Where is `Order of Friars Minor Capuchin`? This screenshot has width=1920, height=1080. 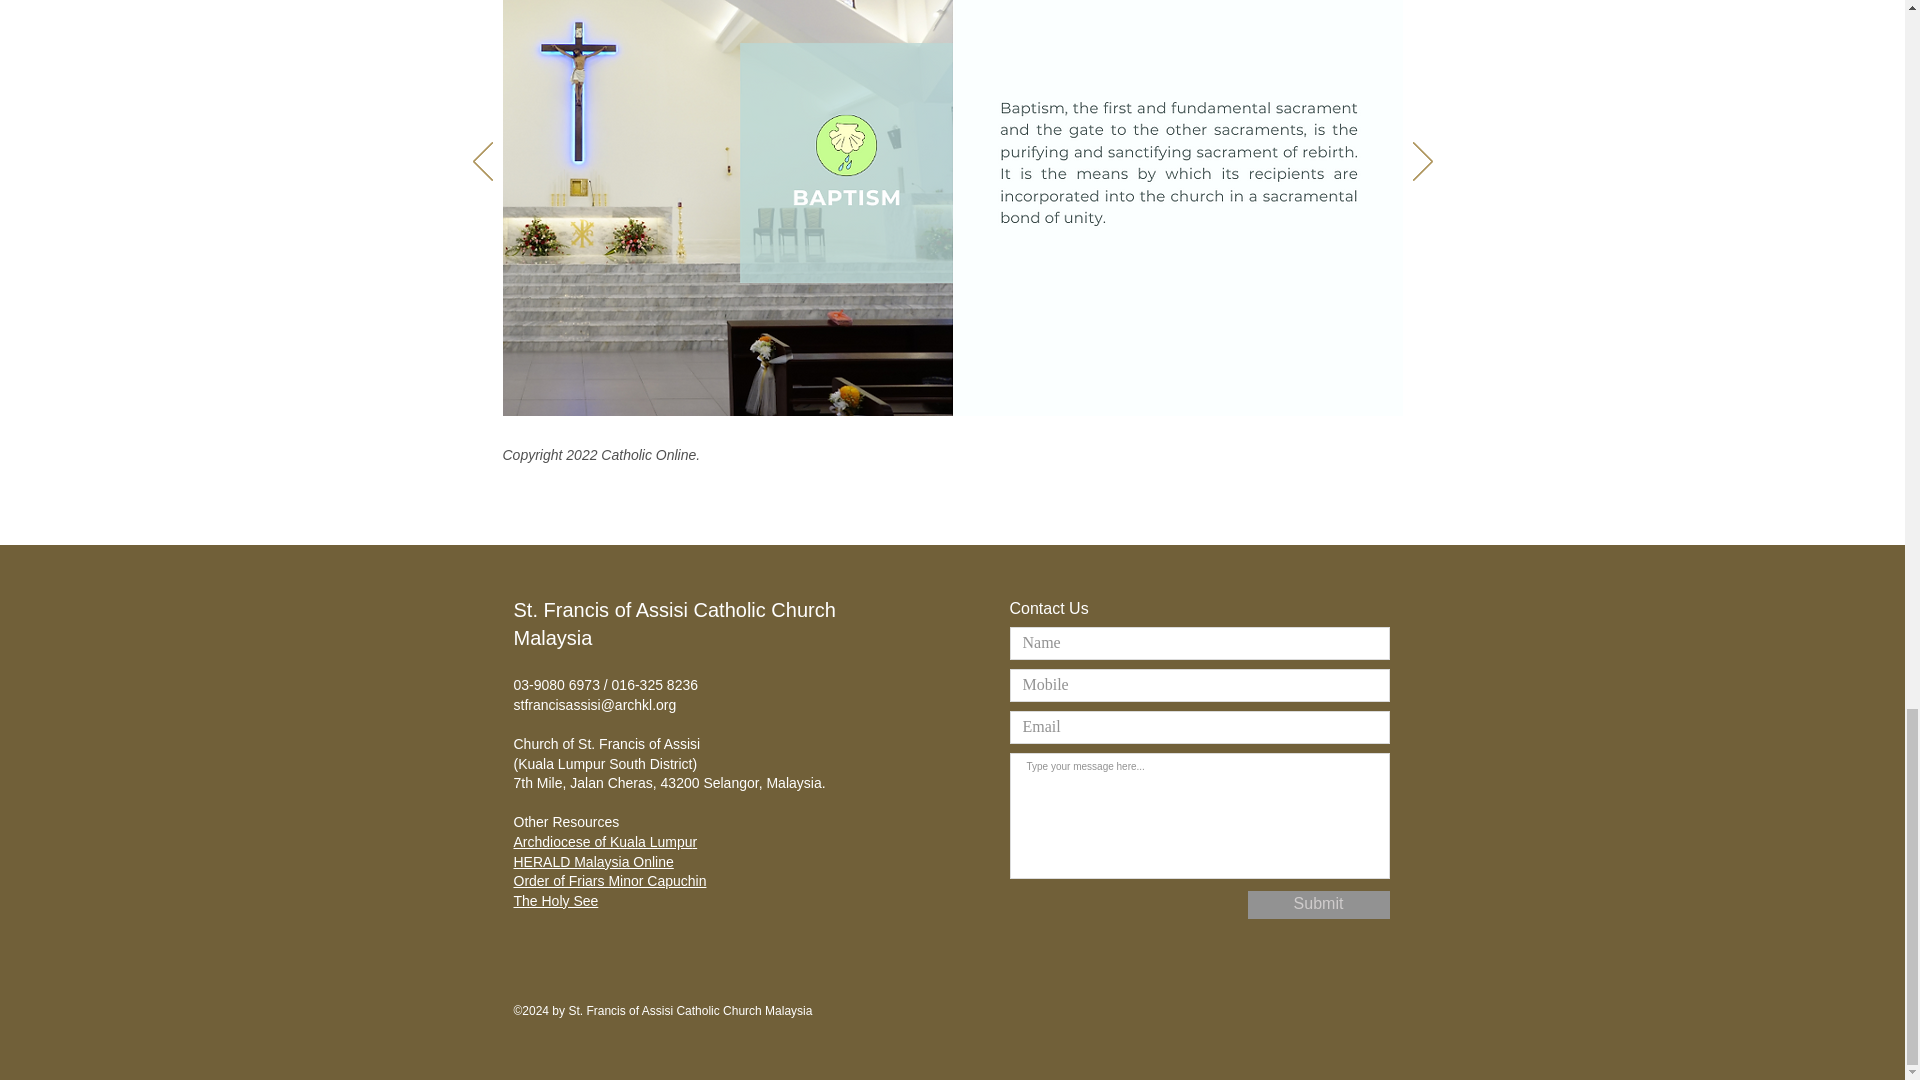
Order of Friars Minor Capuchin is located at coordinates (610, 880).